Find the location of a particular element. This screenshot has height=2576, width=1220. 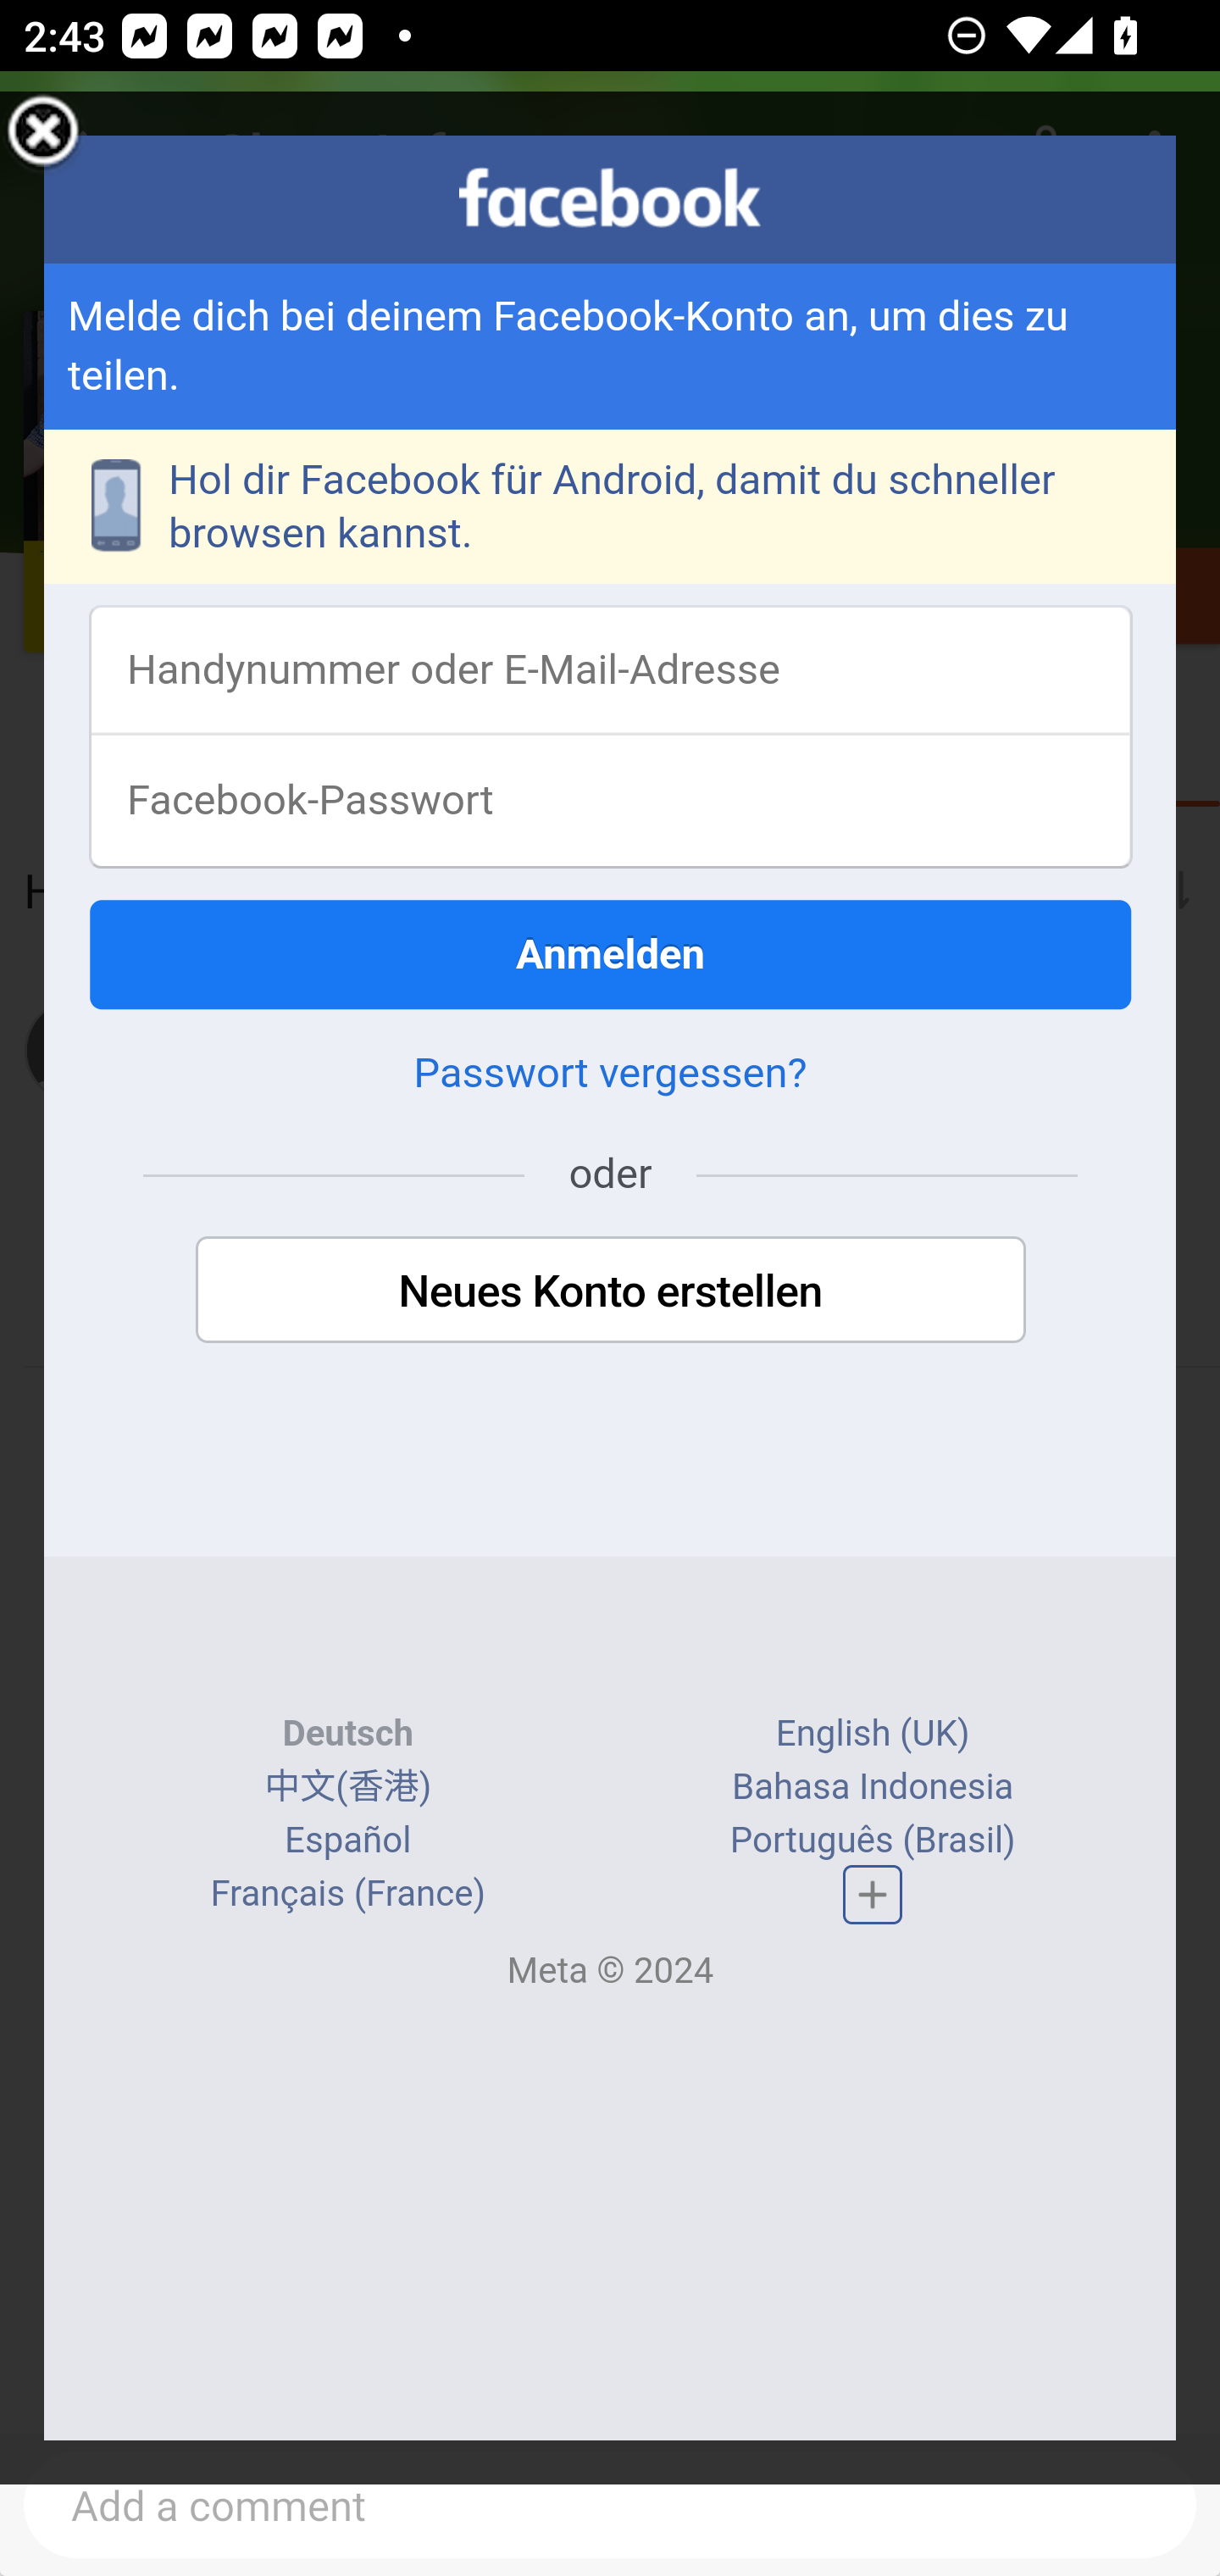

Français (France) is located at coordinates (349, 1895).